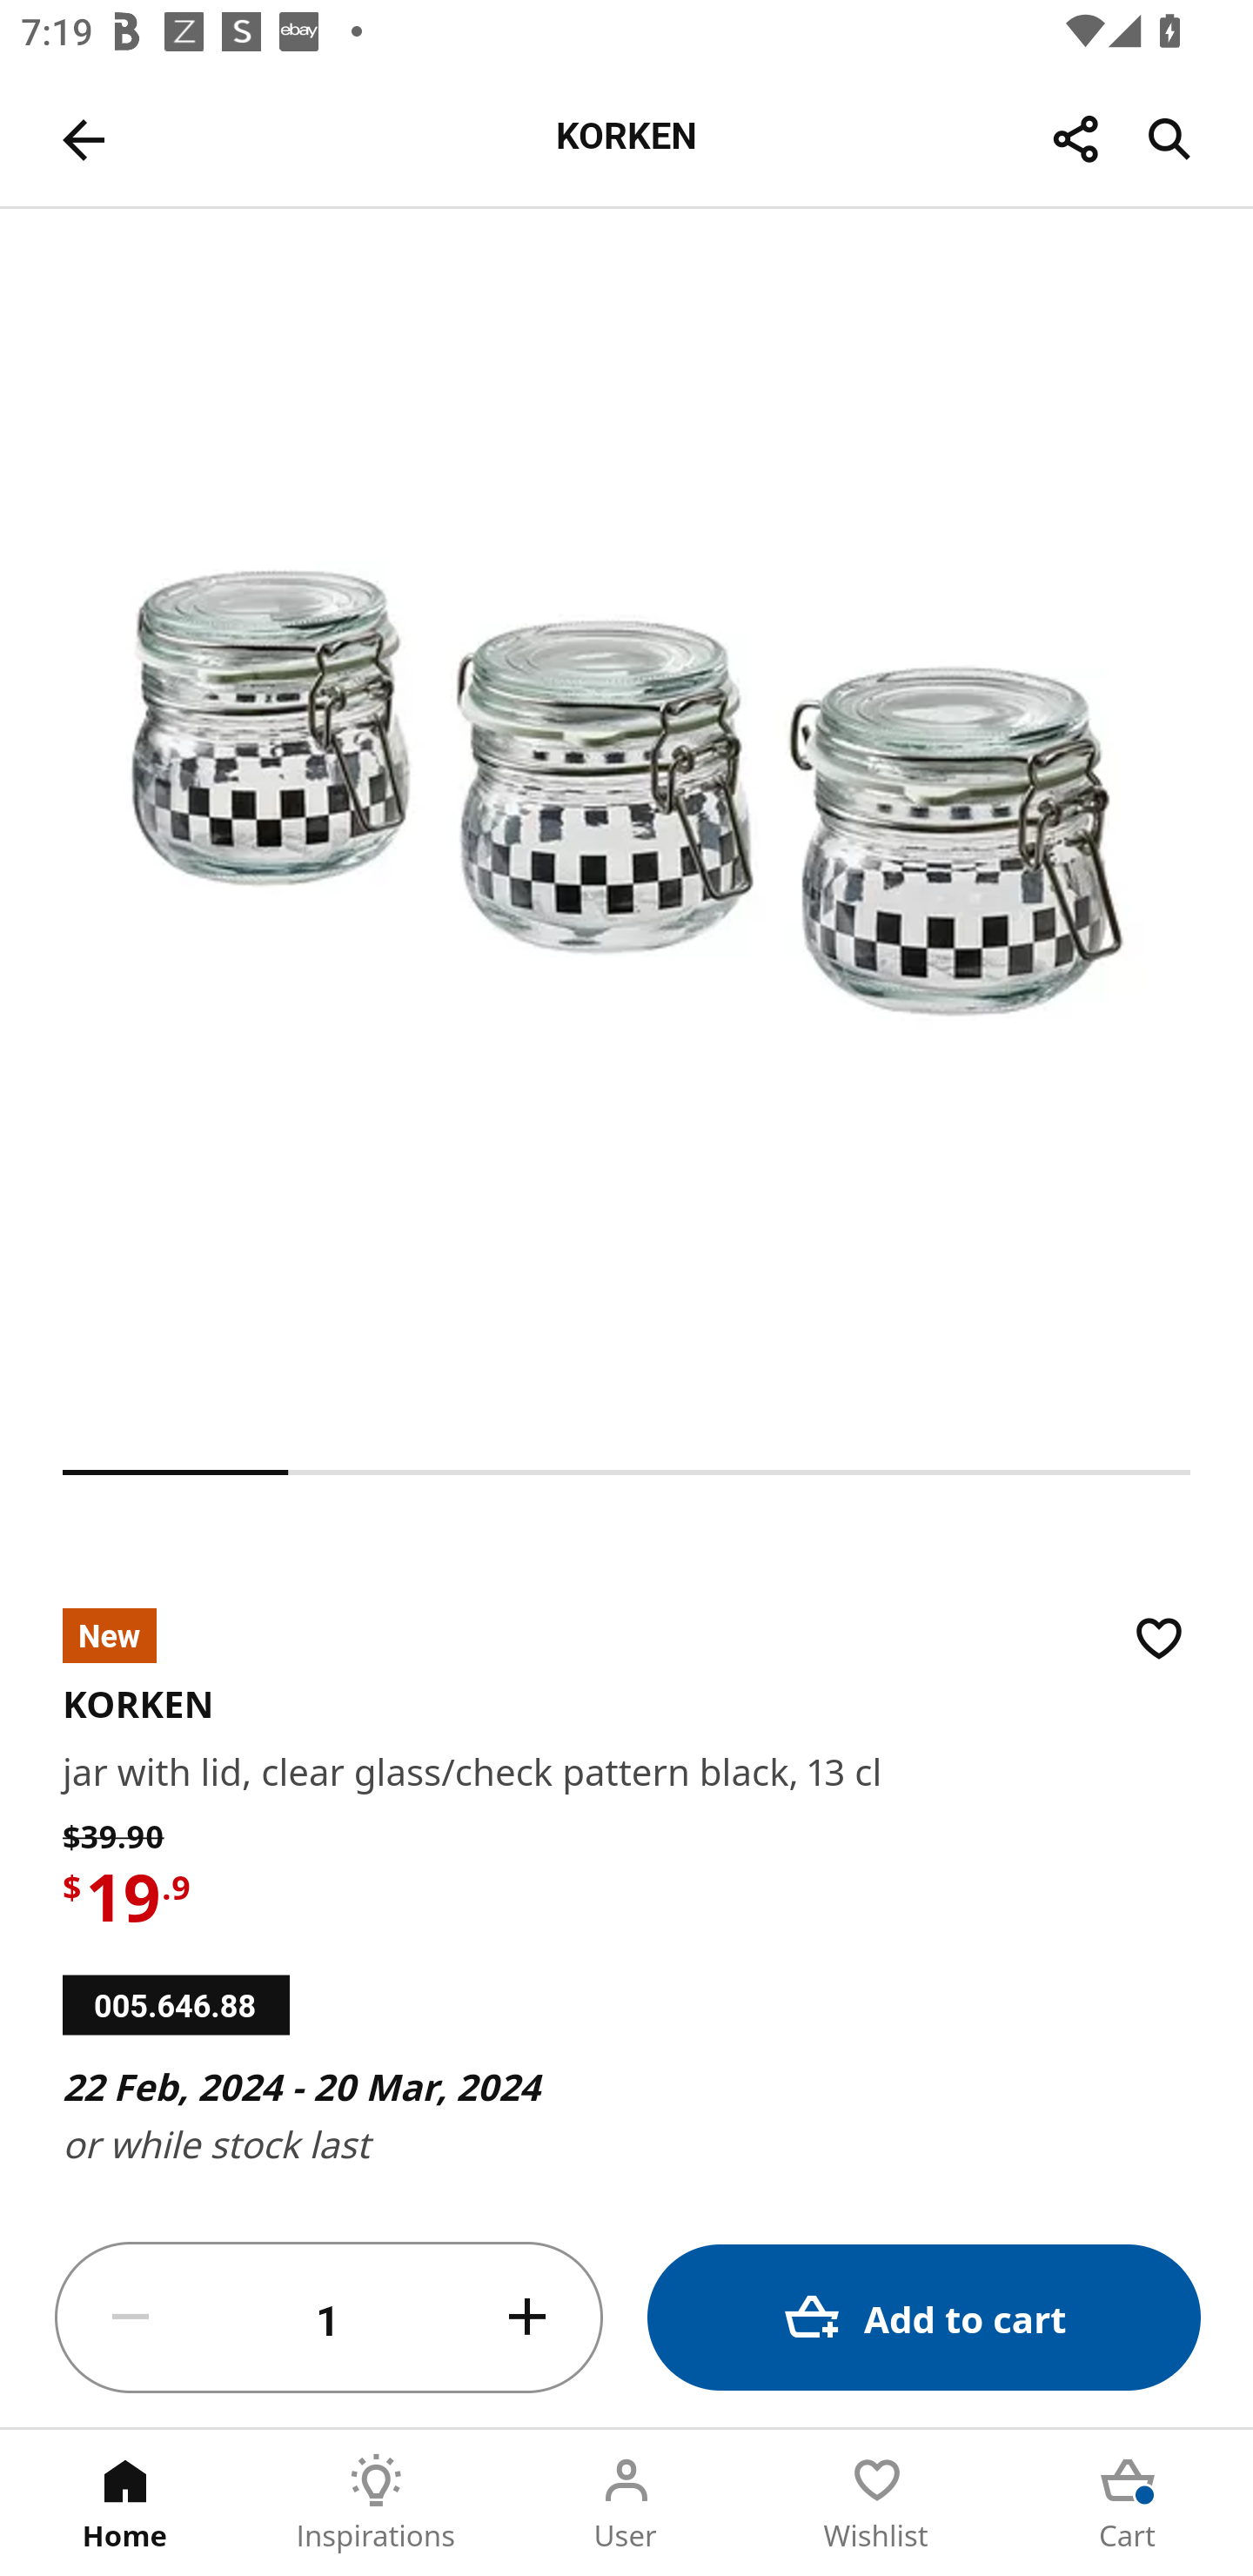 The height and width of the screenshot is (2576, 1253). What do you see at coordinates (376, 2503) in the screenshot?
I see `Inspirations
Tab 2 of 5` at bounding box center [376, 2503].